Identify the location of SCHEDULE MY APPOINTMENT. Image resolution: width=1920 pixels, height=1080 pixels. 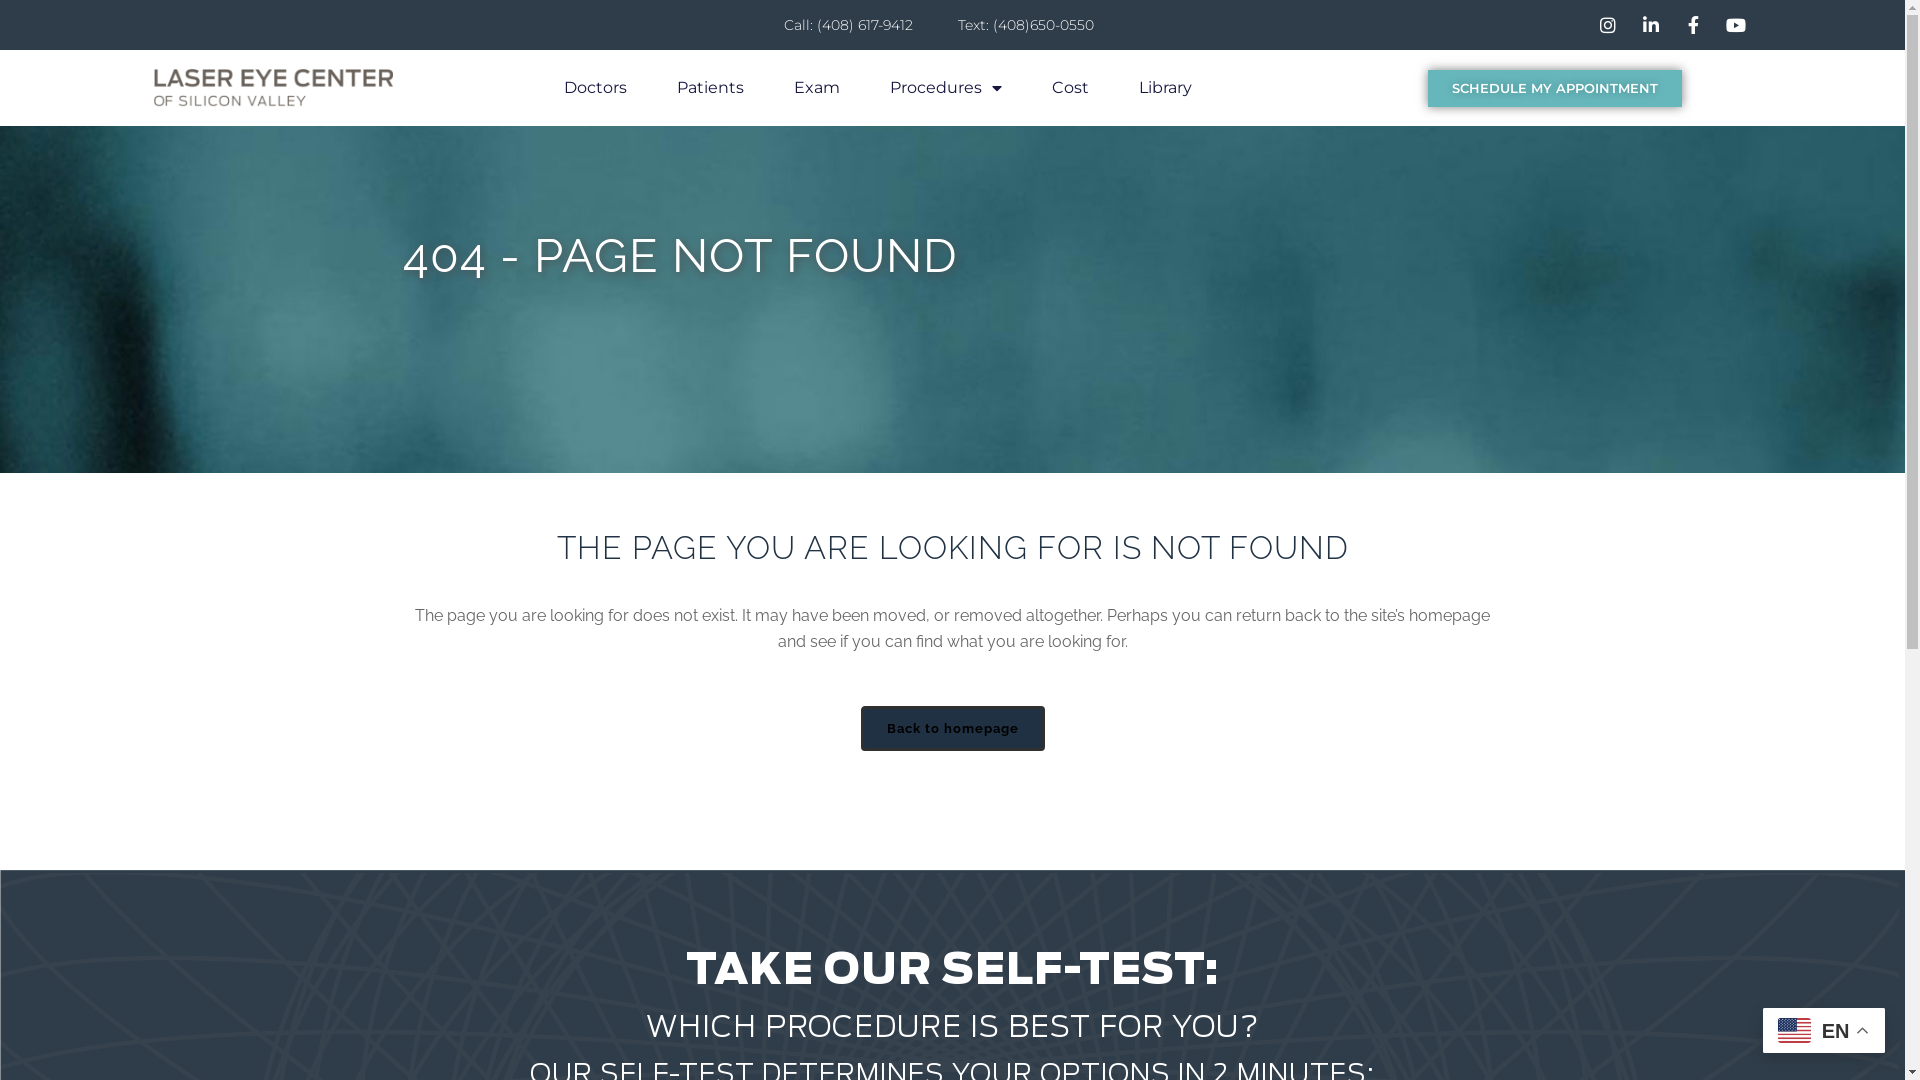
(1555, 88).